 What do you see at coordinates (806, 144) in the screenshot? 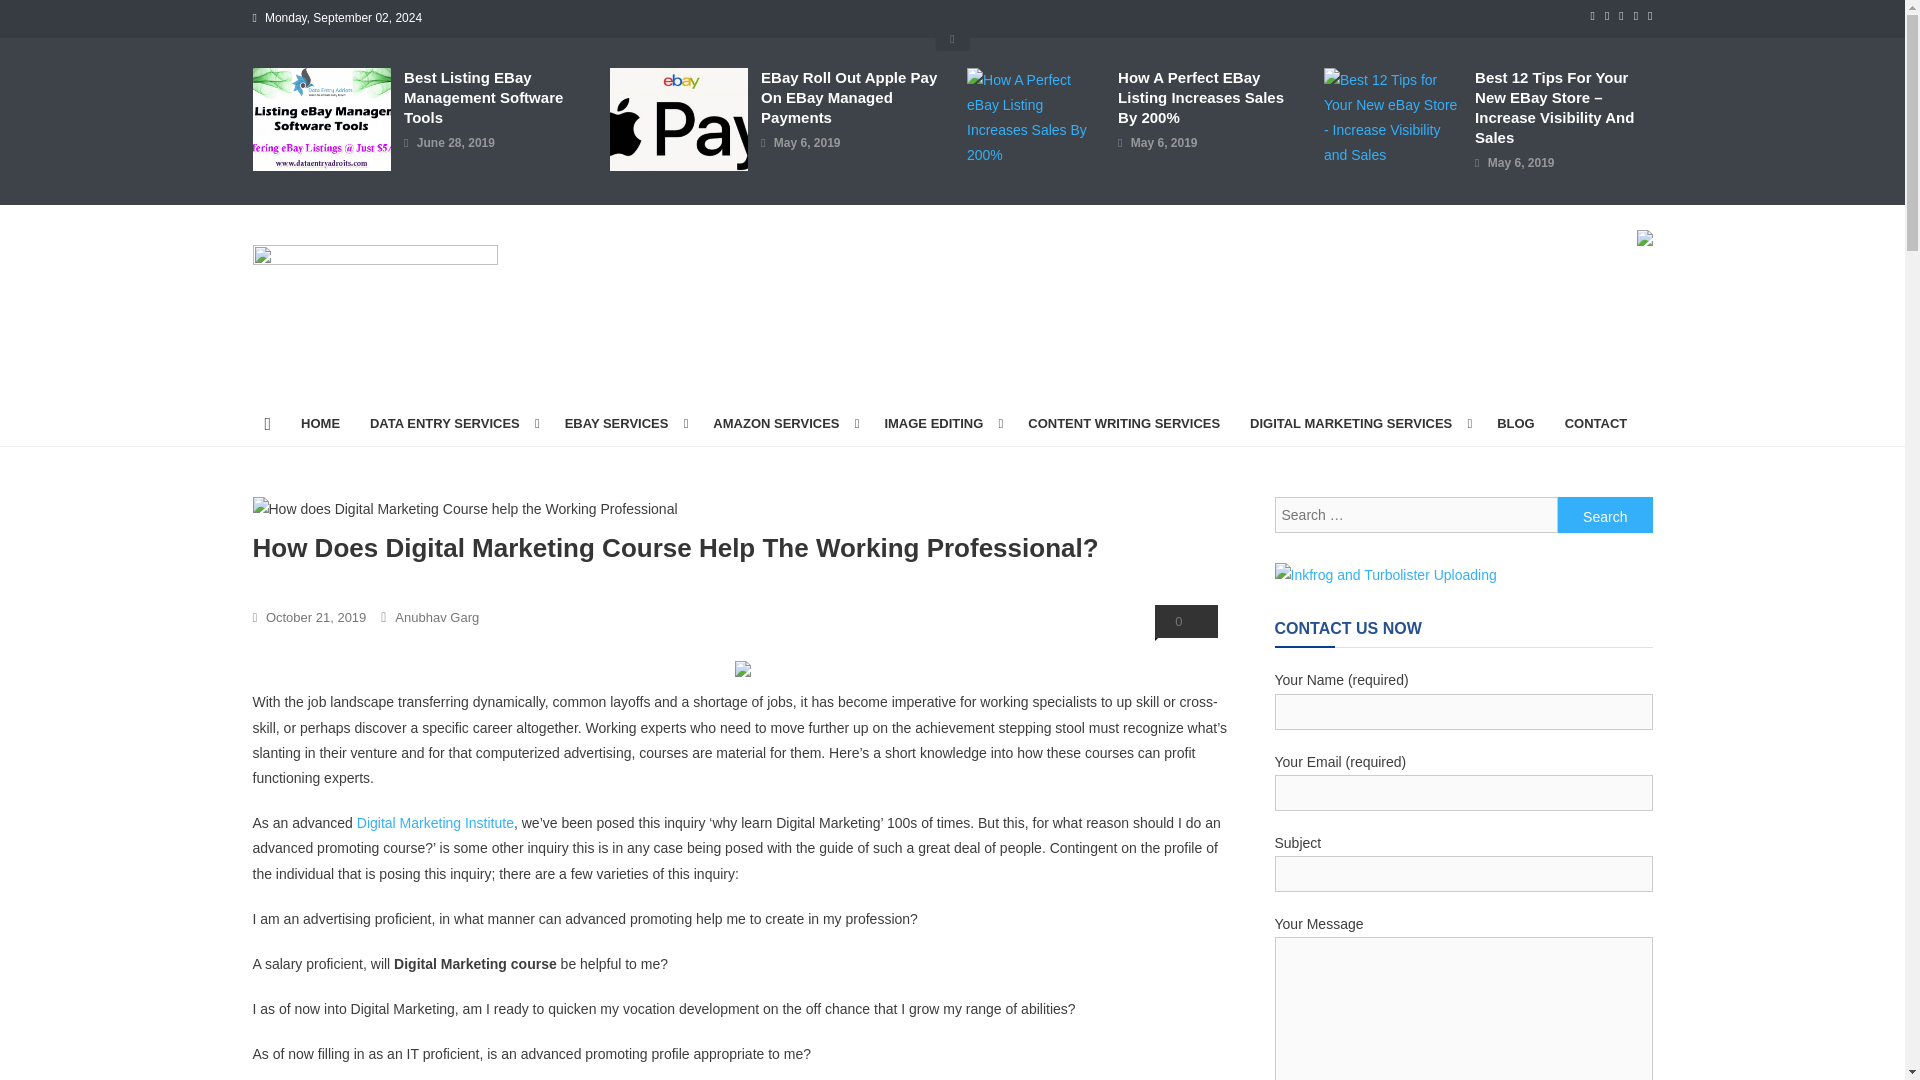
I see `May 6, 2019` at bounding box center [806, 144].